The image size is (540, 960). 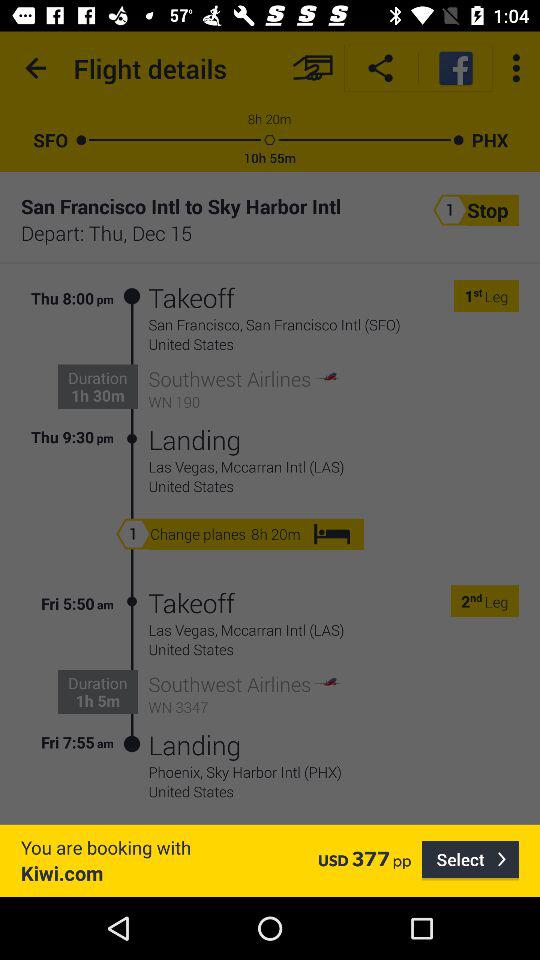 I want to click on turn off icon next to the flight details, so click(x=36, y=68).